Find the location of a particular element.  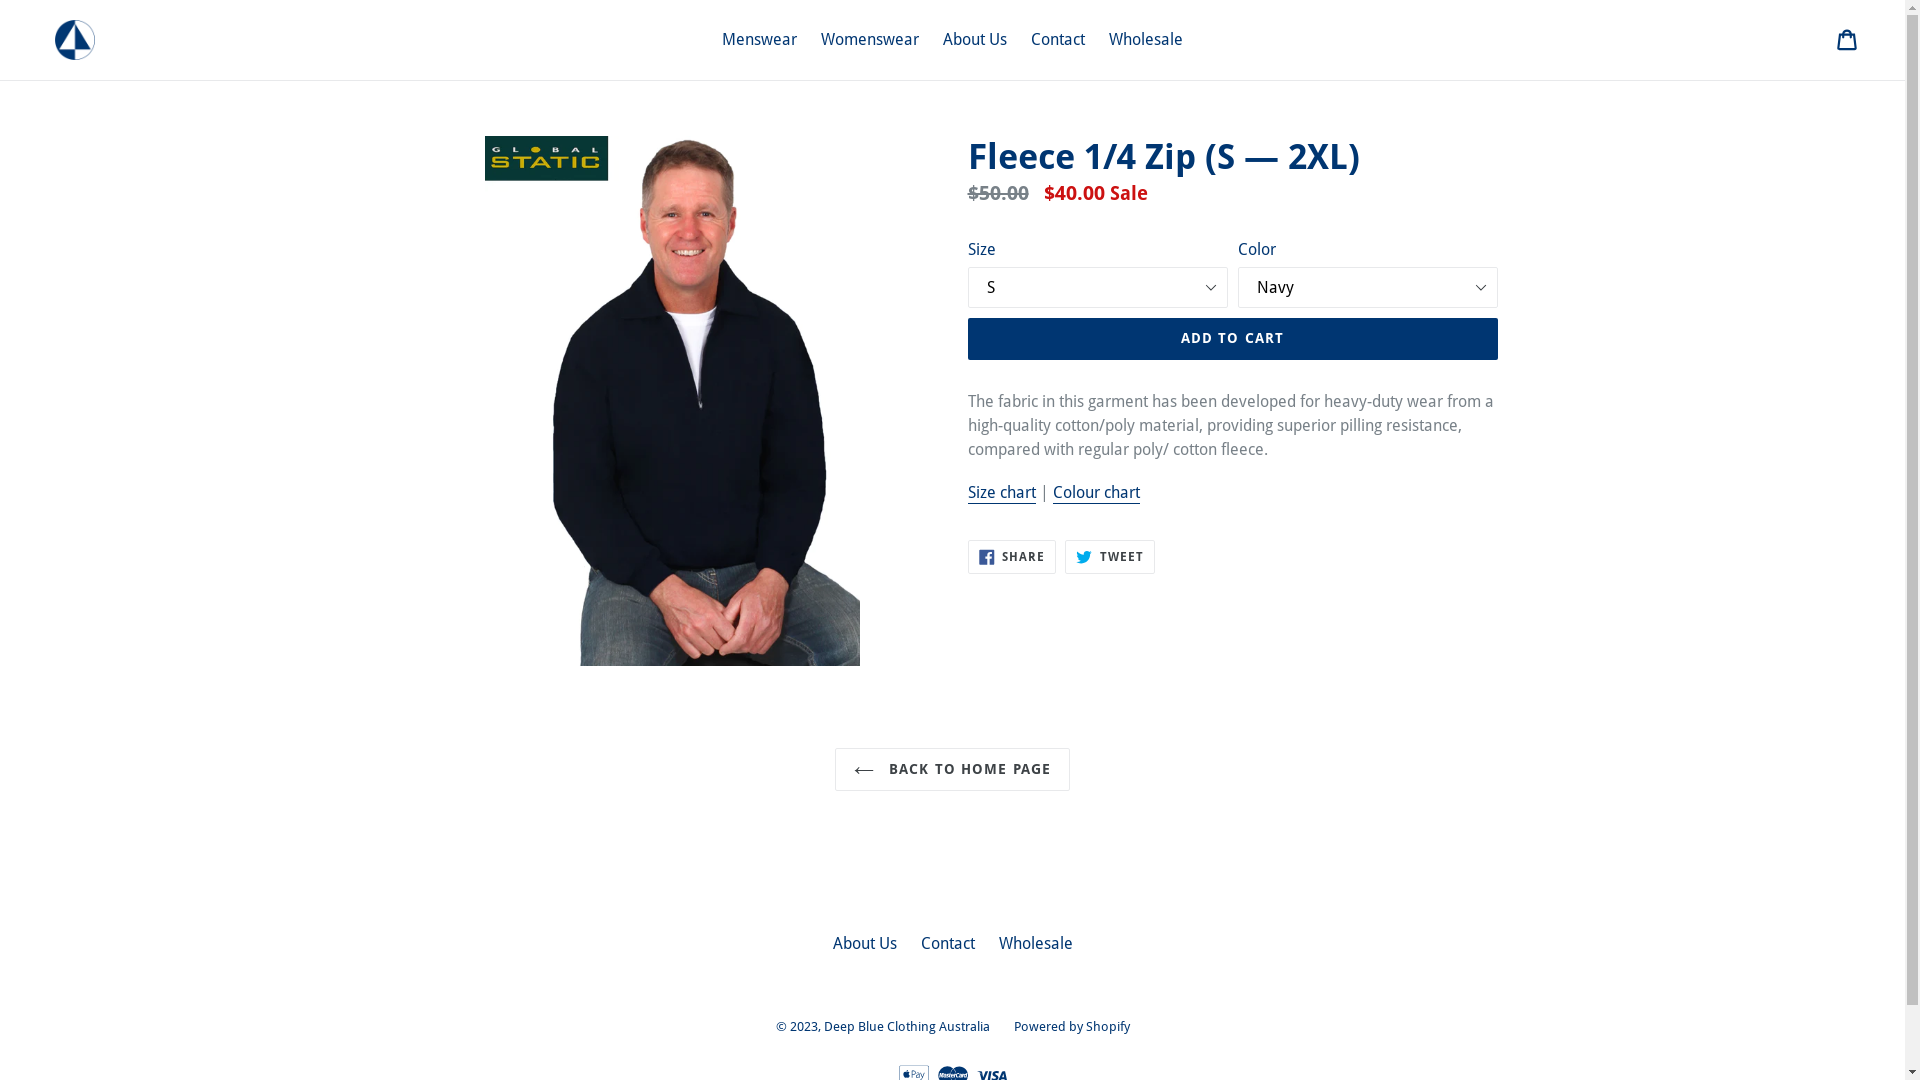

Womenswear is located at coordinates (870, 40).